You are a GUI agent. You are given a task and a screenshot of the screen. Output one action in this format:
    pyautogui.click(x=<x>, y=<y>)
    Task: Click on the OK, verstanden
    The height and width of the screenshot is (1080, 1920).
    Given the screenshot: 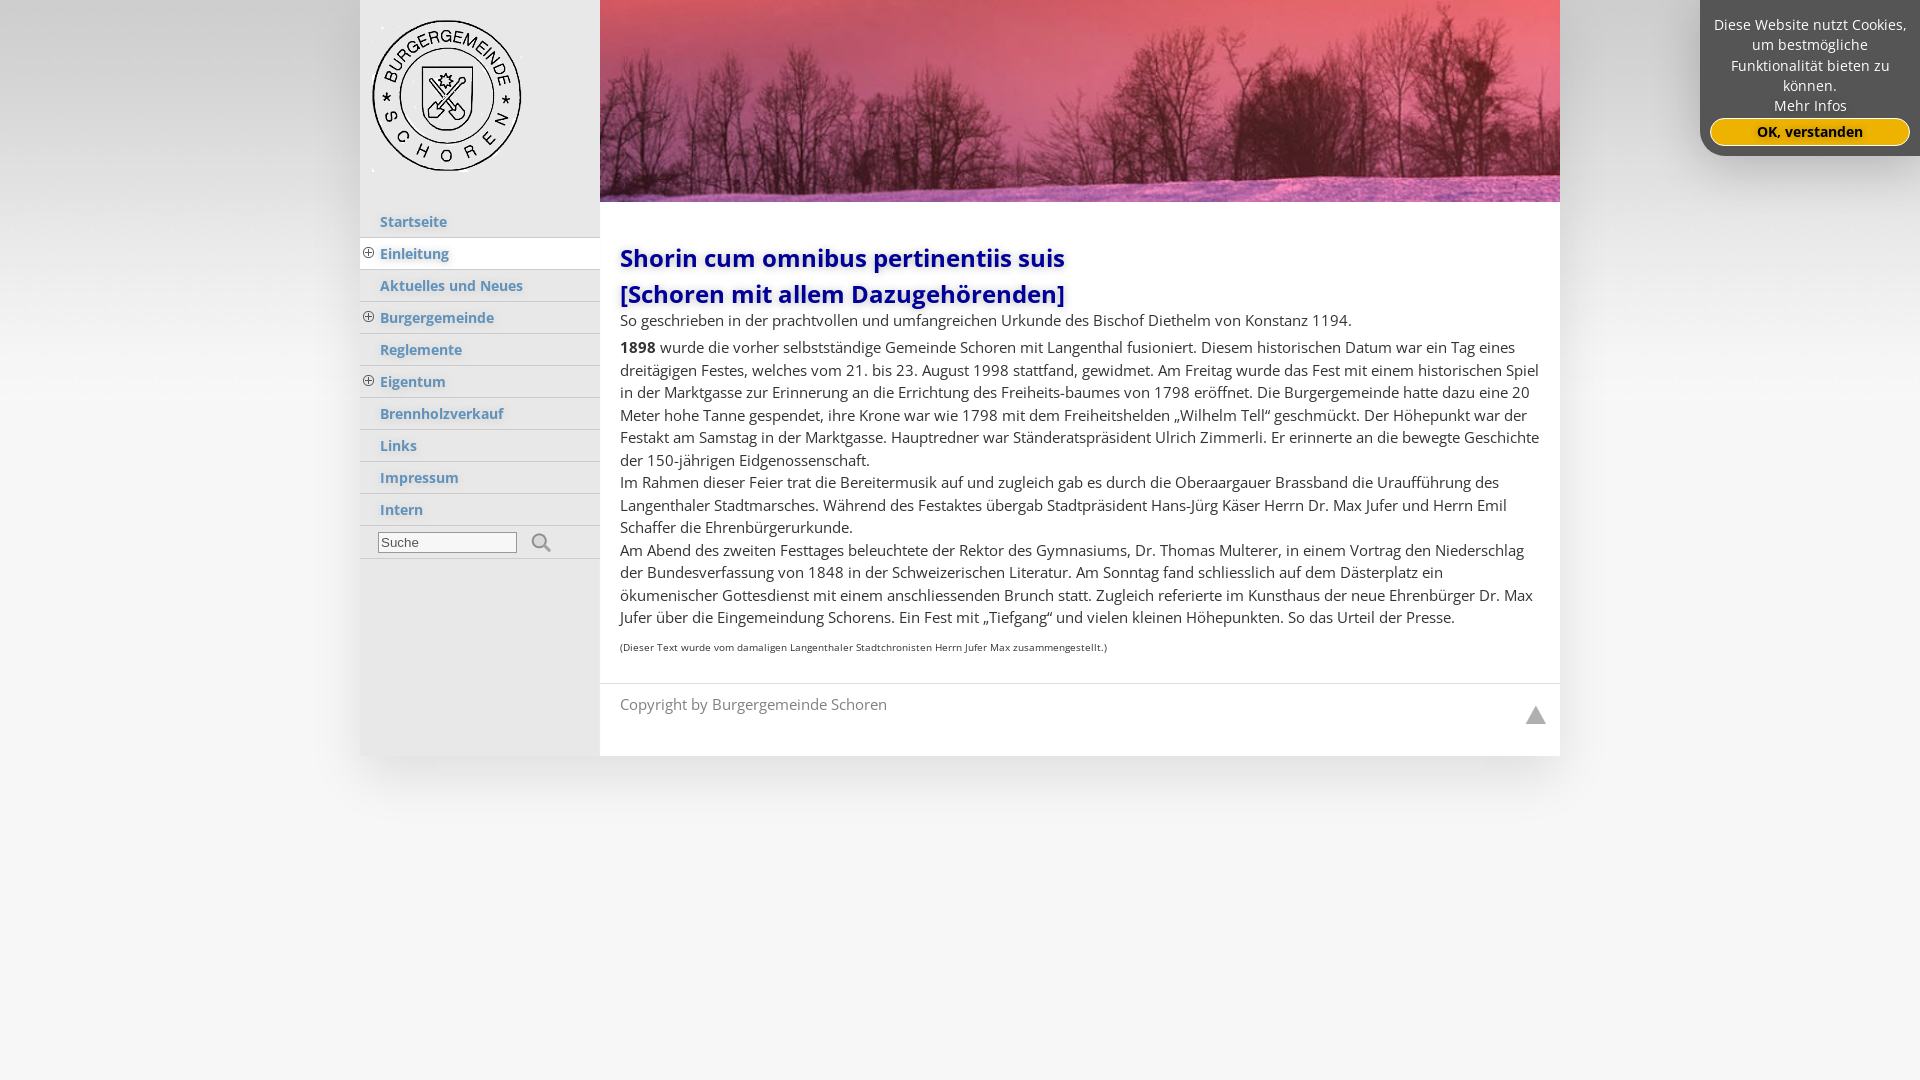 What is the action you would take?
    pyautogui.click(x=1810, y=132)
    